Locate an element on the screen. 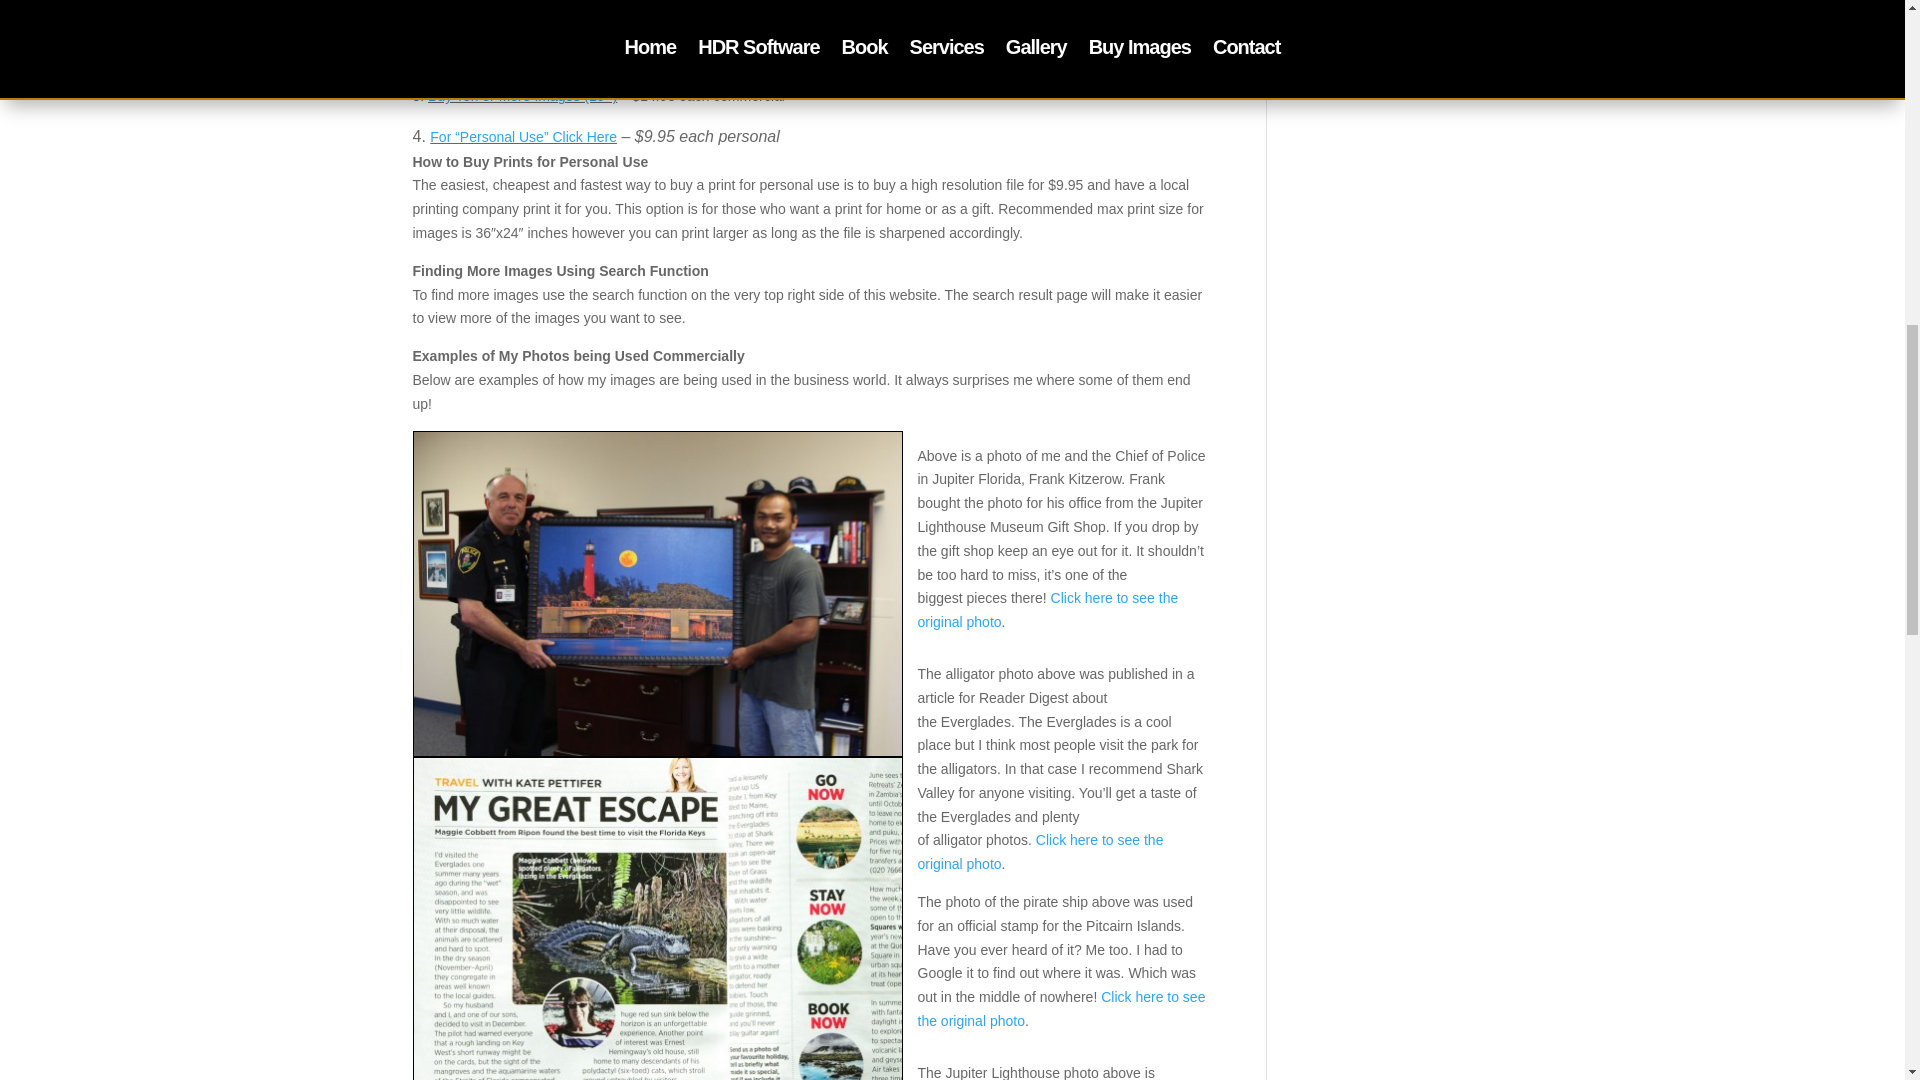  Click here to see the original photo is located at coordinates (1048, 609).